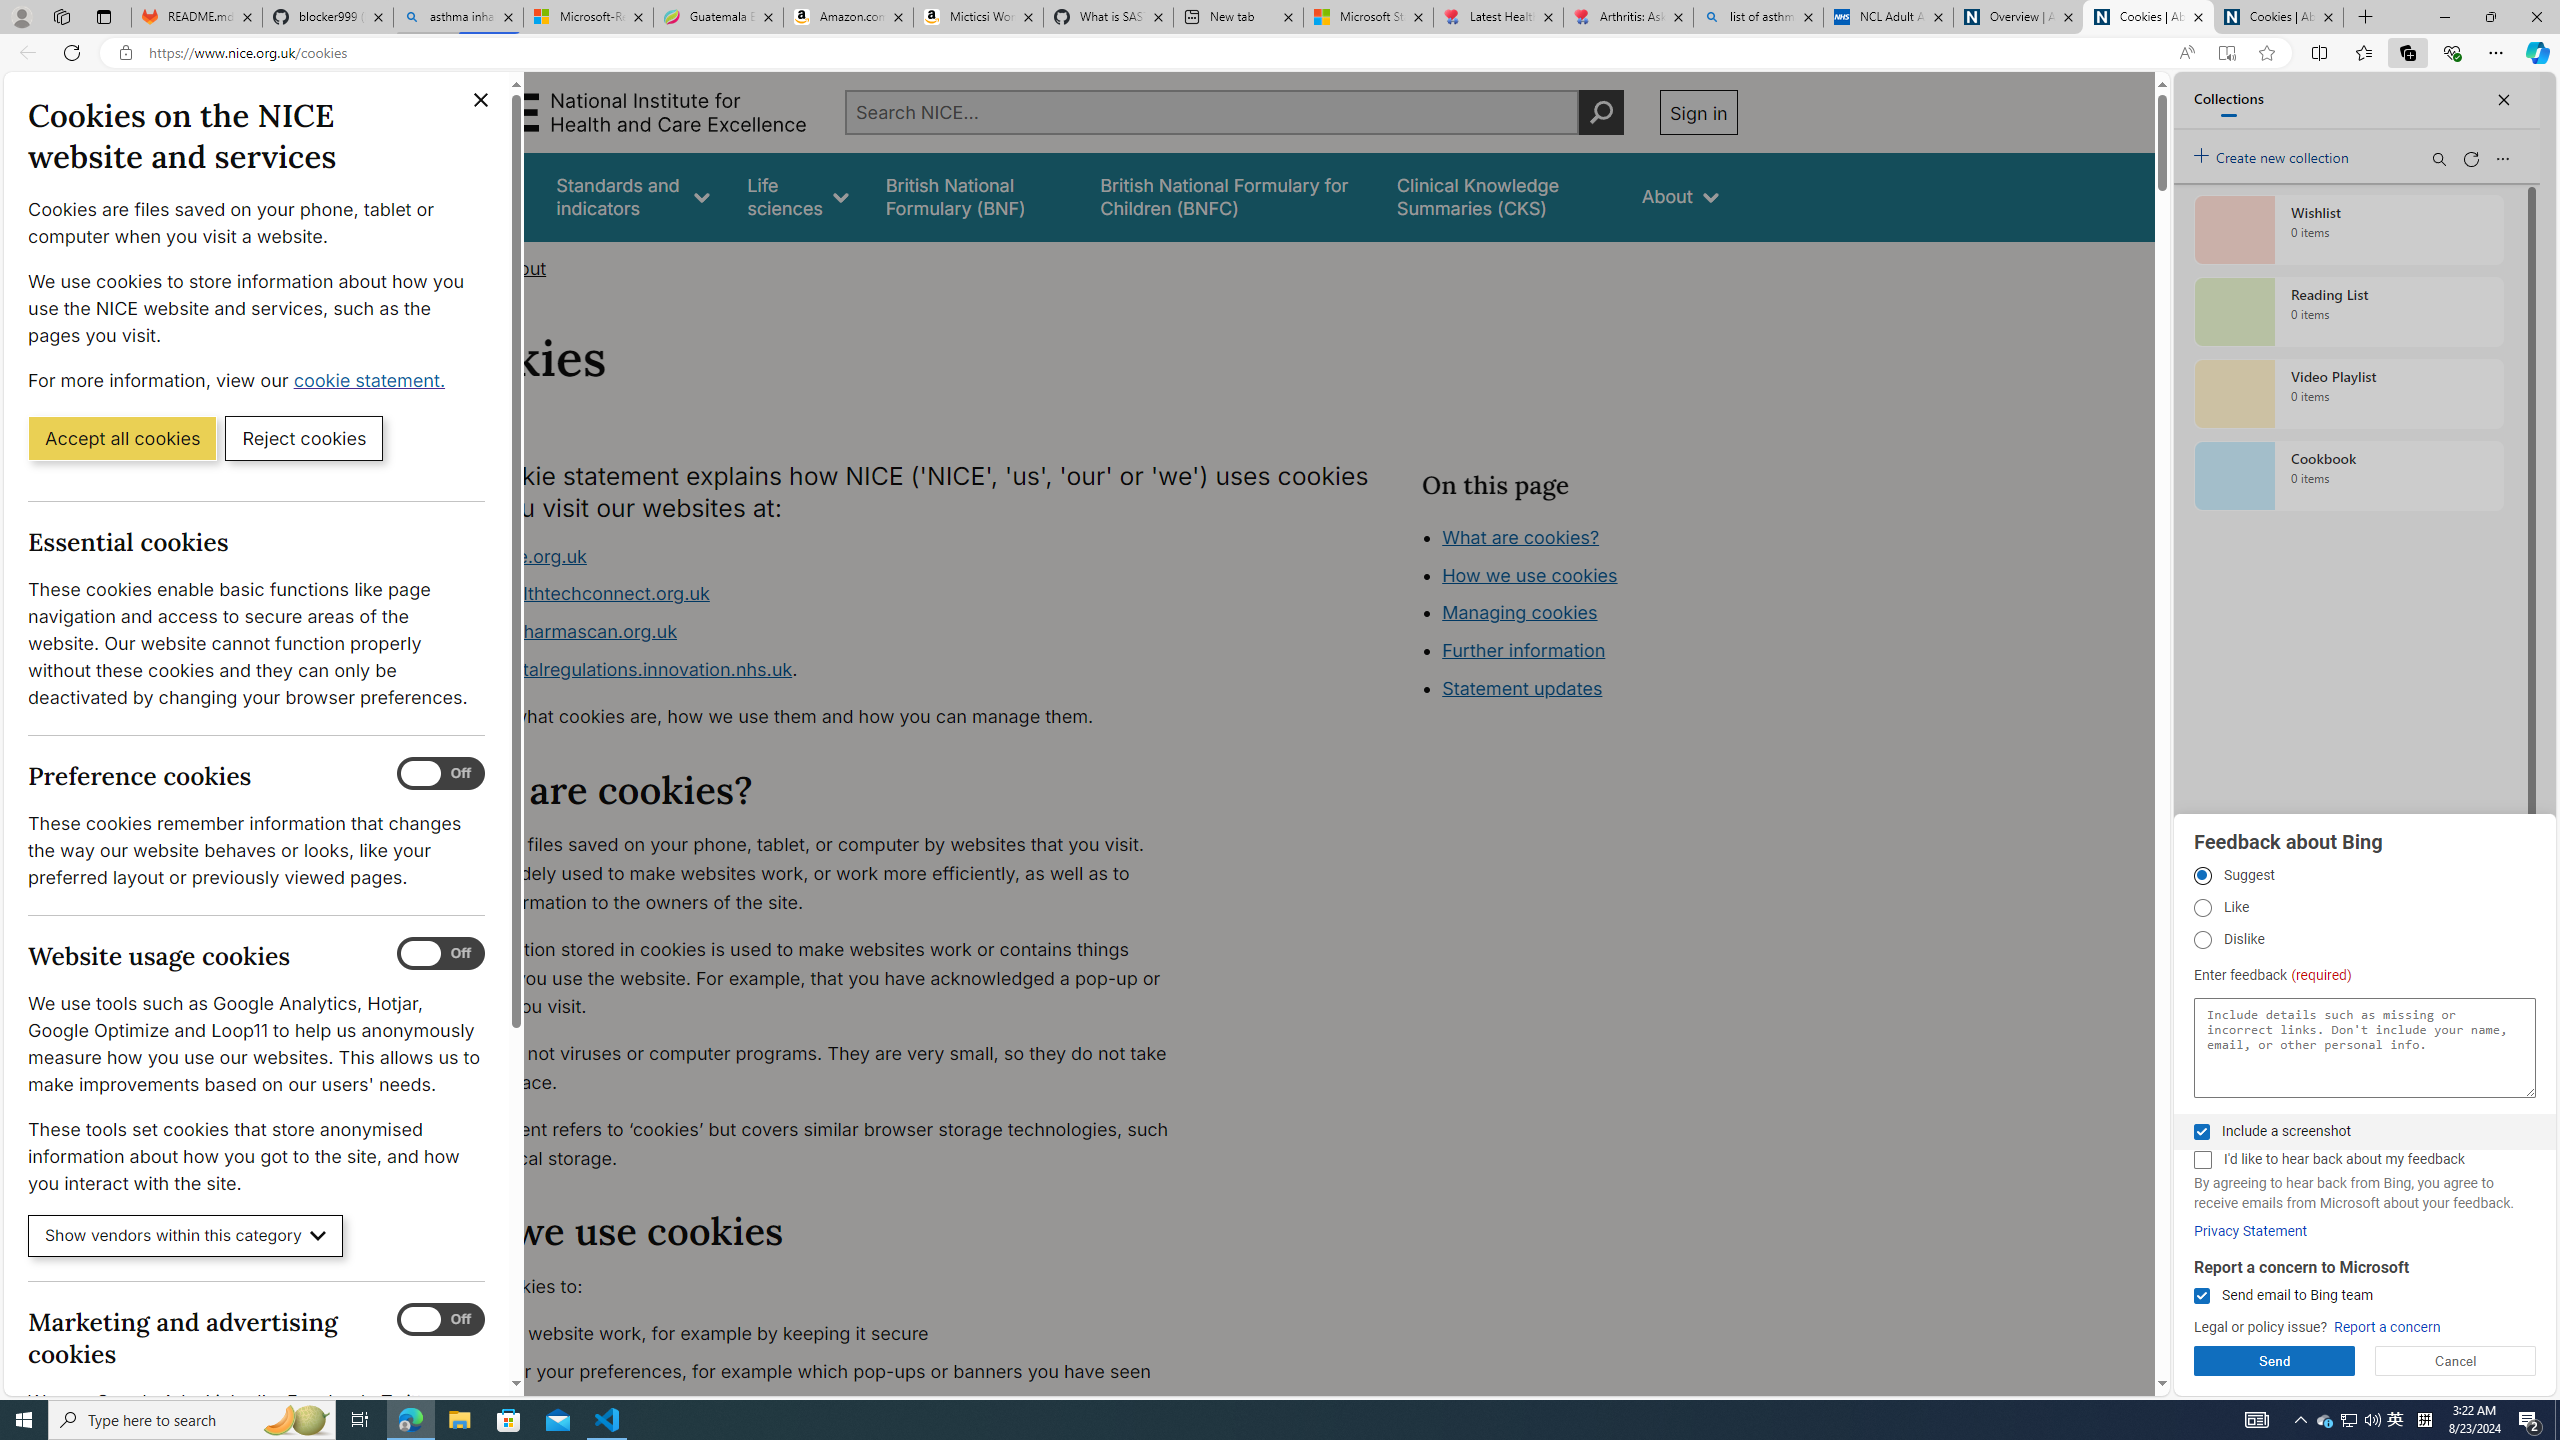  What do you see at coordinates (441, 954) in the screenshot?
I see `Website usage cookies` at bounding box center [441, 954].